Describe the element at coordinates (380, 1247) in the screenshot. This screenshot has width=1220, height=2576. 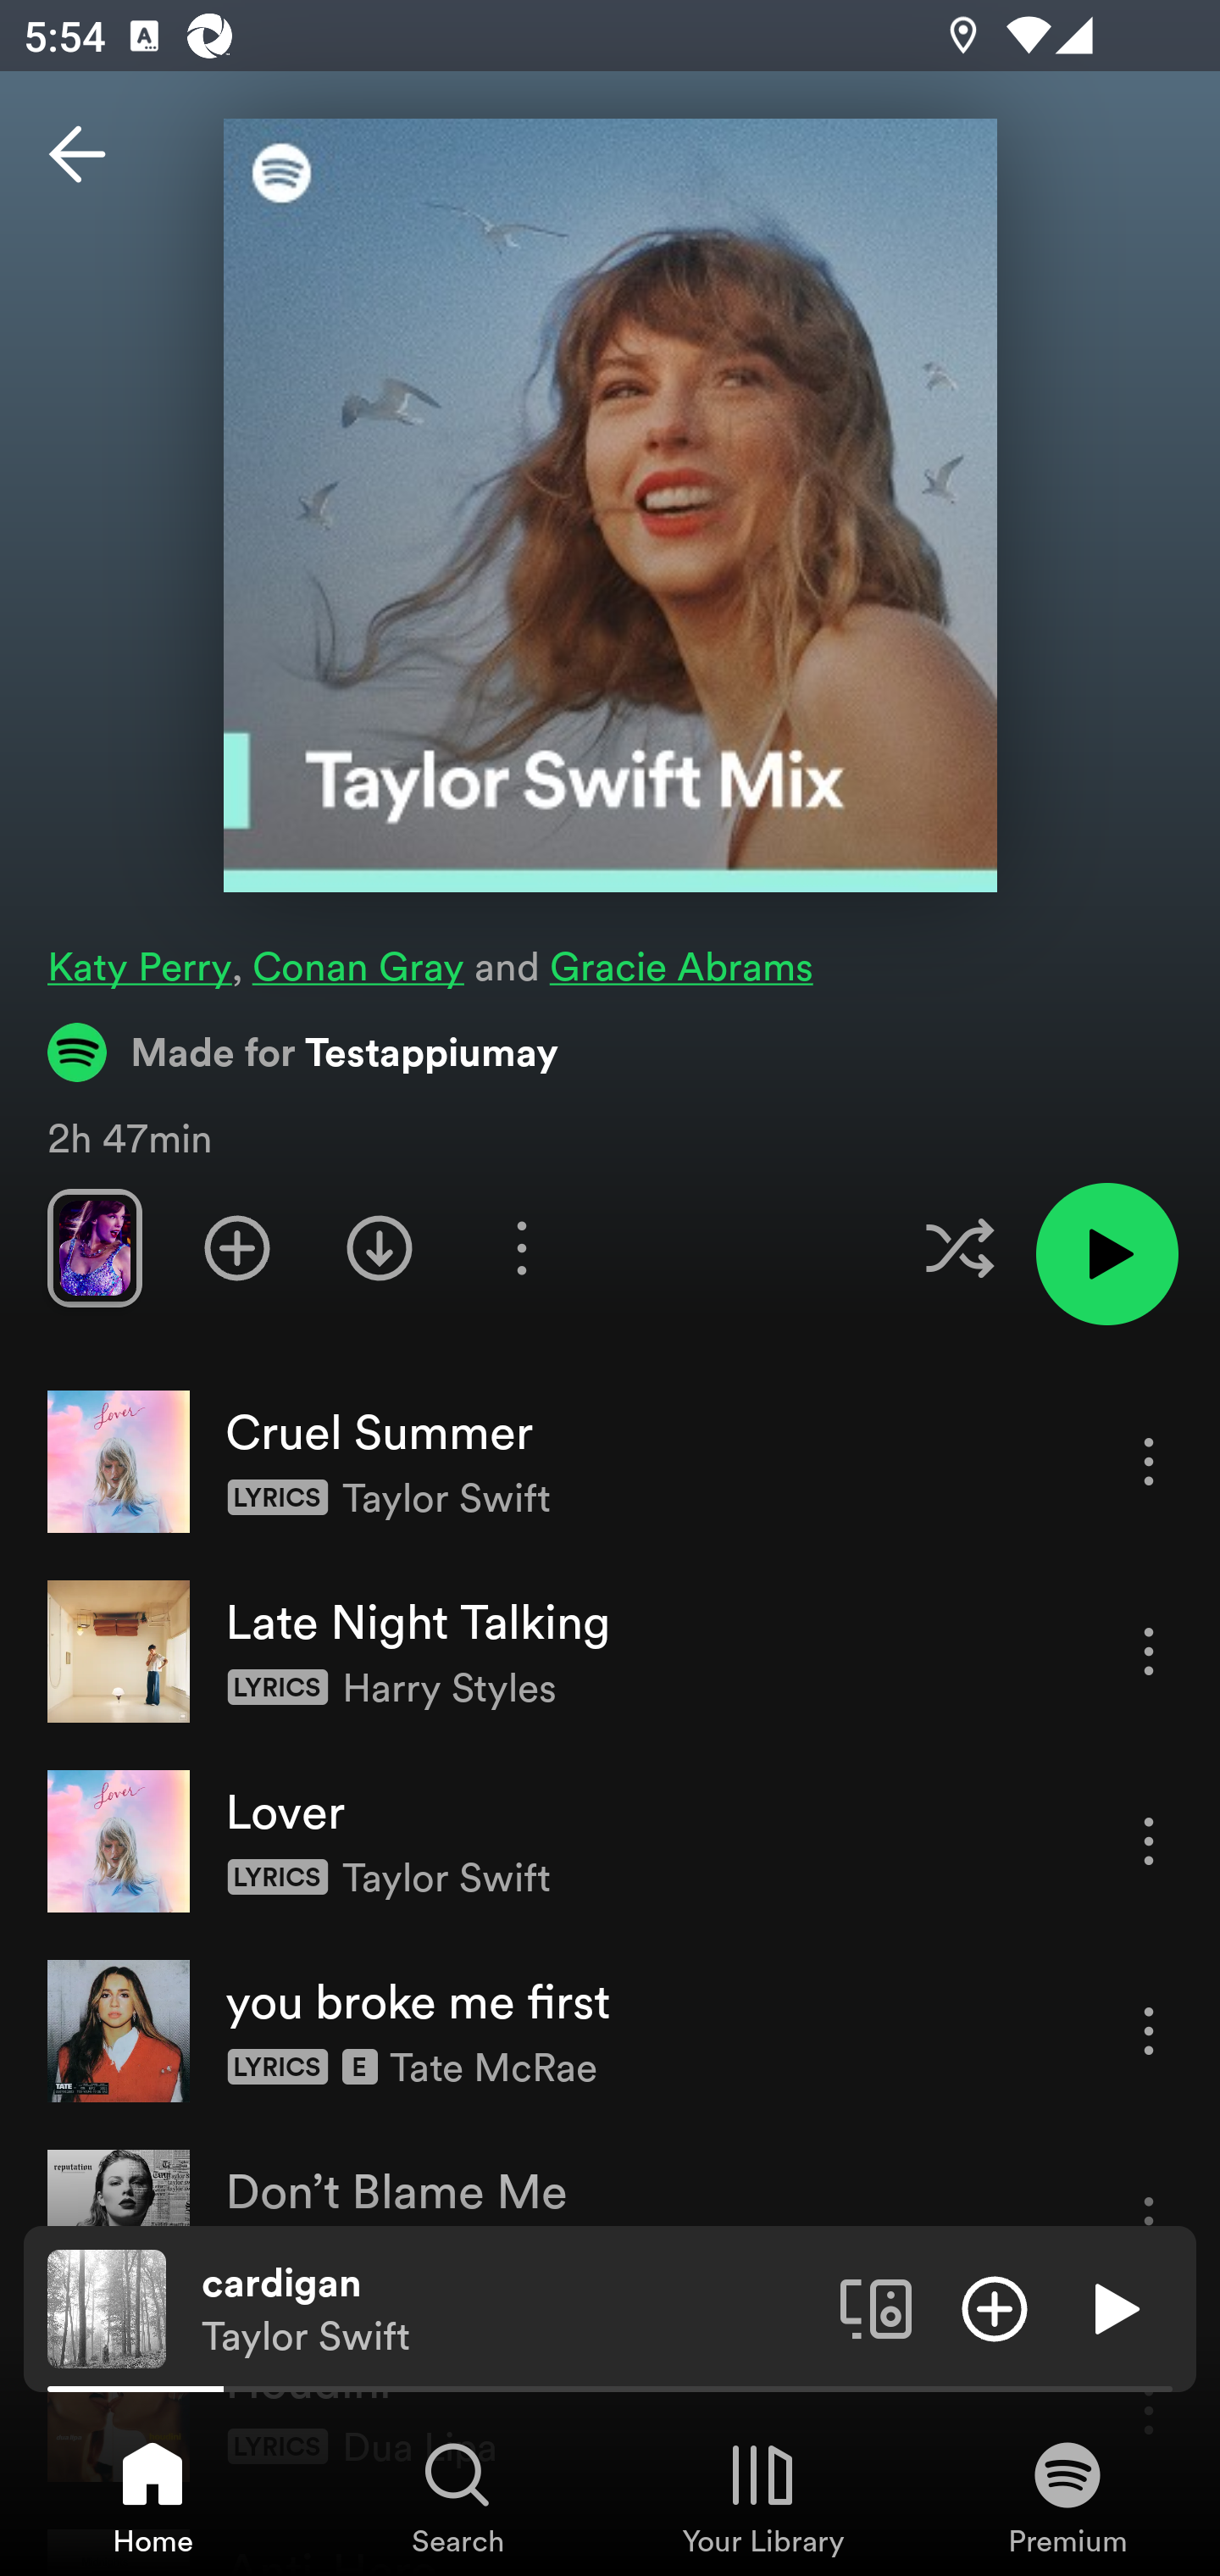
I see `Download` at that location.